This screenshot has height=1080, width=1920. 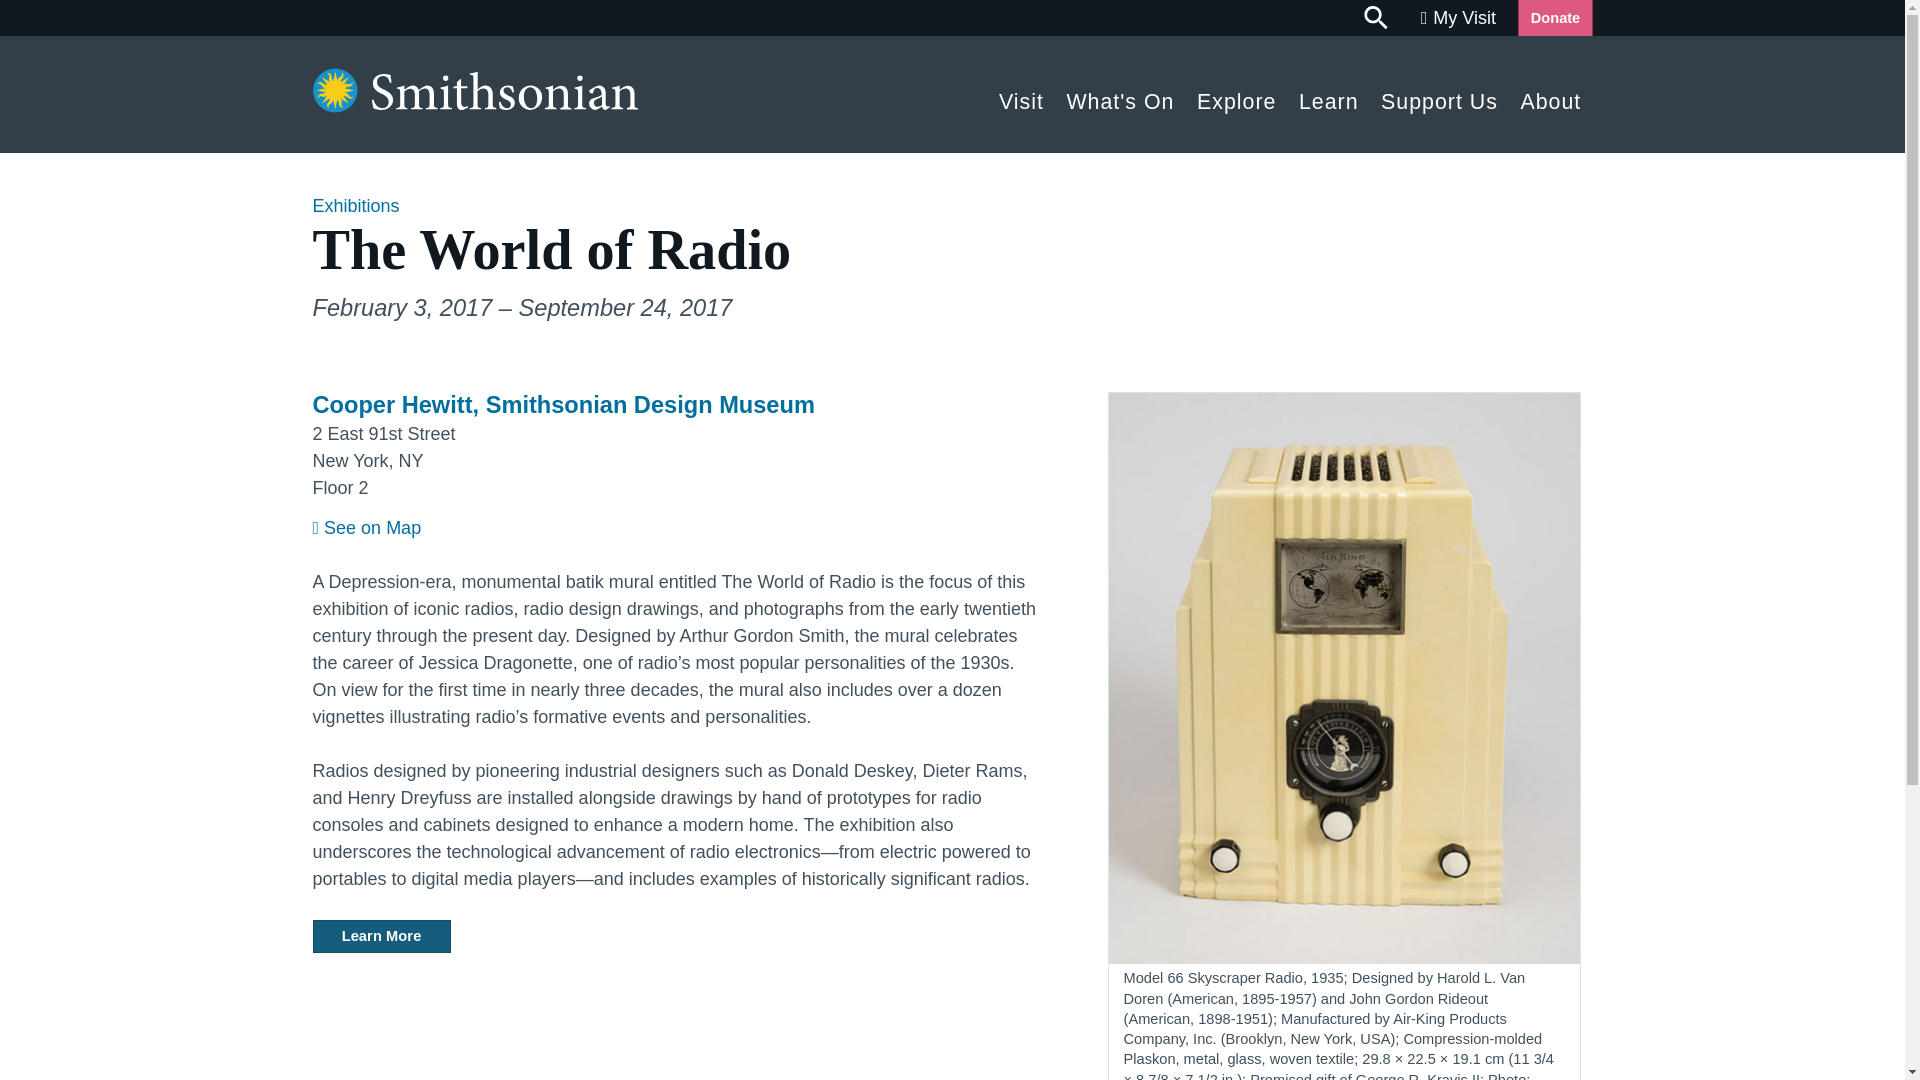 I want to click on Search, so click(x=1377, y=18).